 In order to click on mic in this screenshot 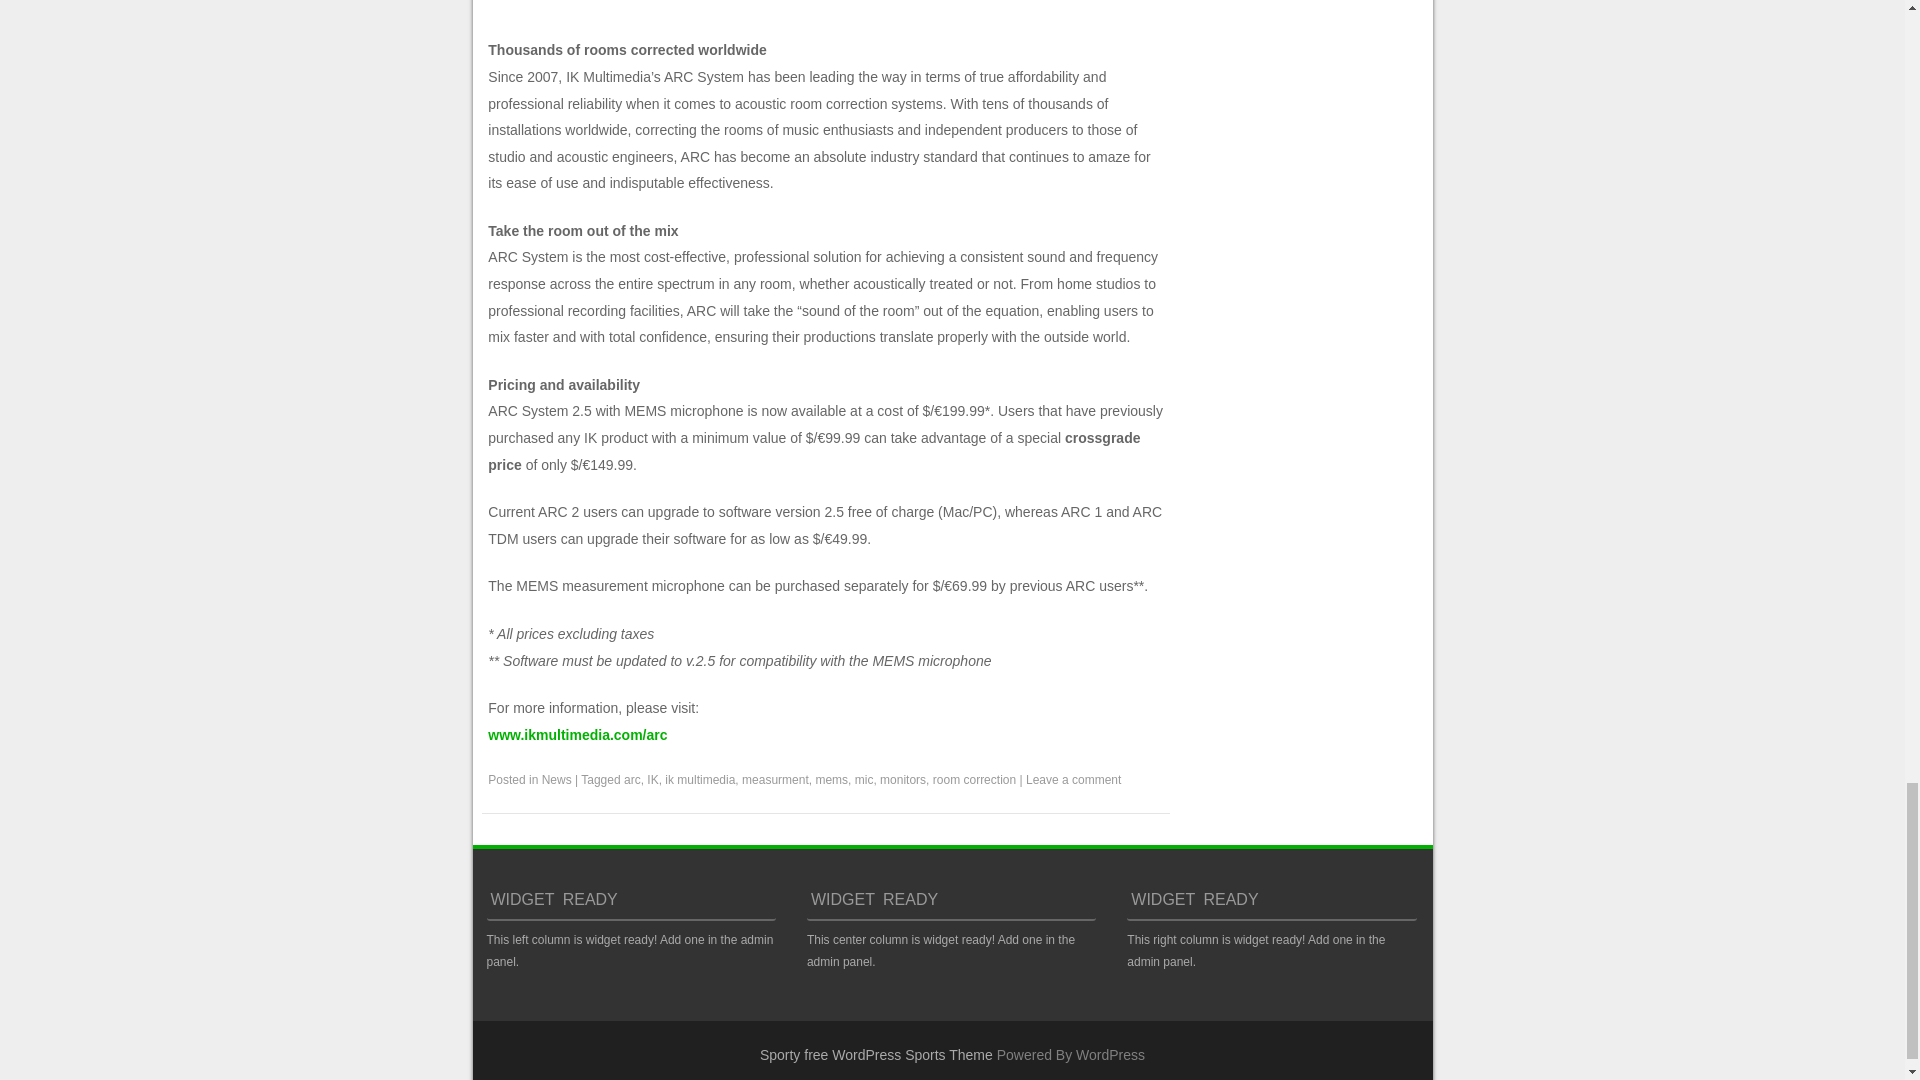, I will do `click(864, 780)`.